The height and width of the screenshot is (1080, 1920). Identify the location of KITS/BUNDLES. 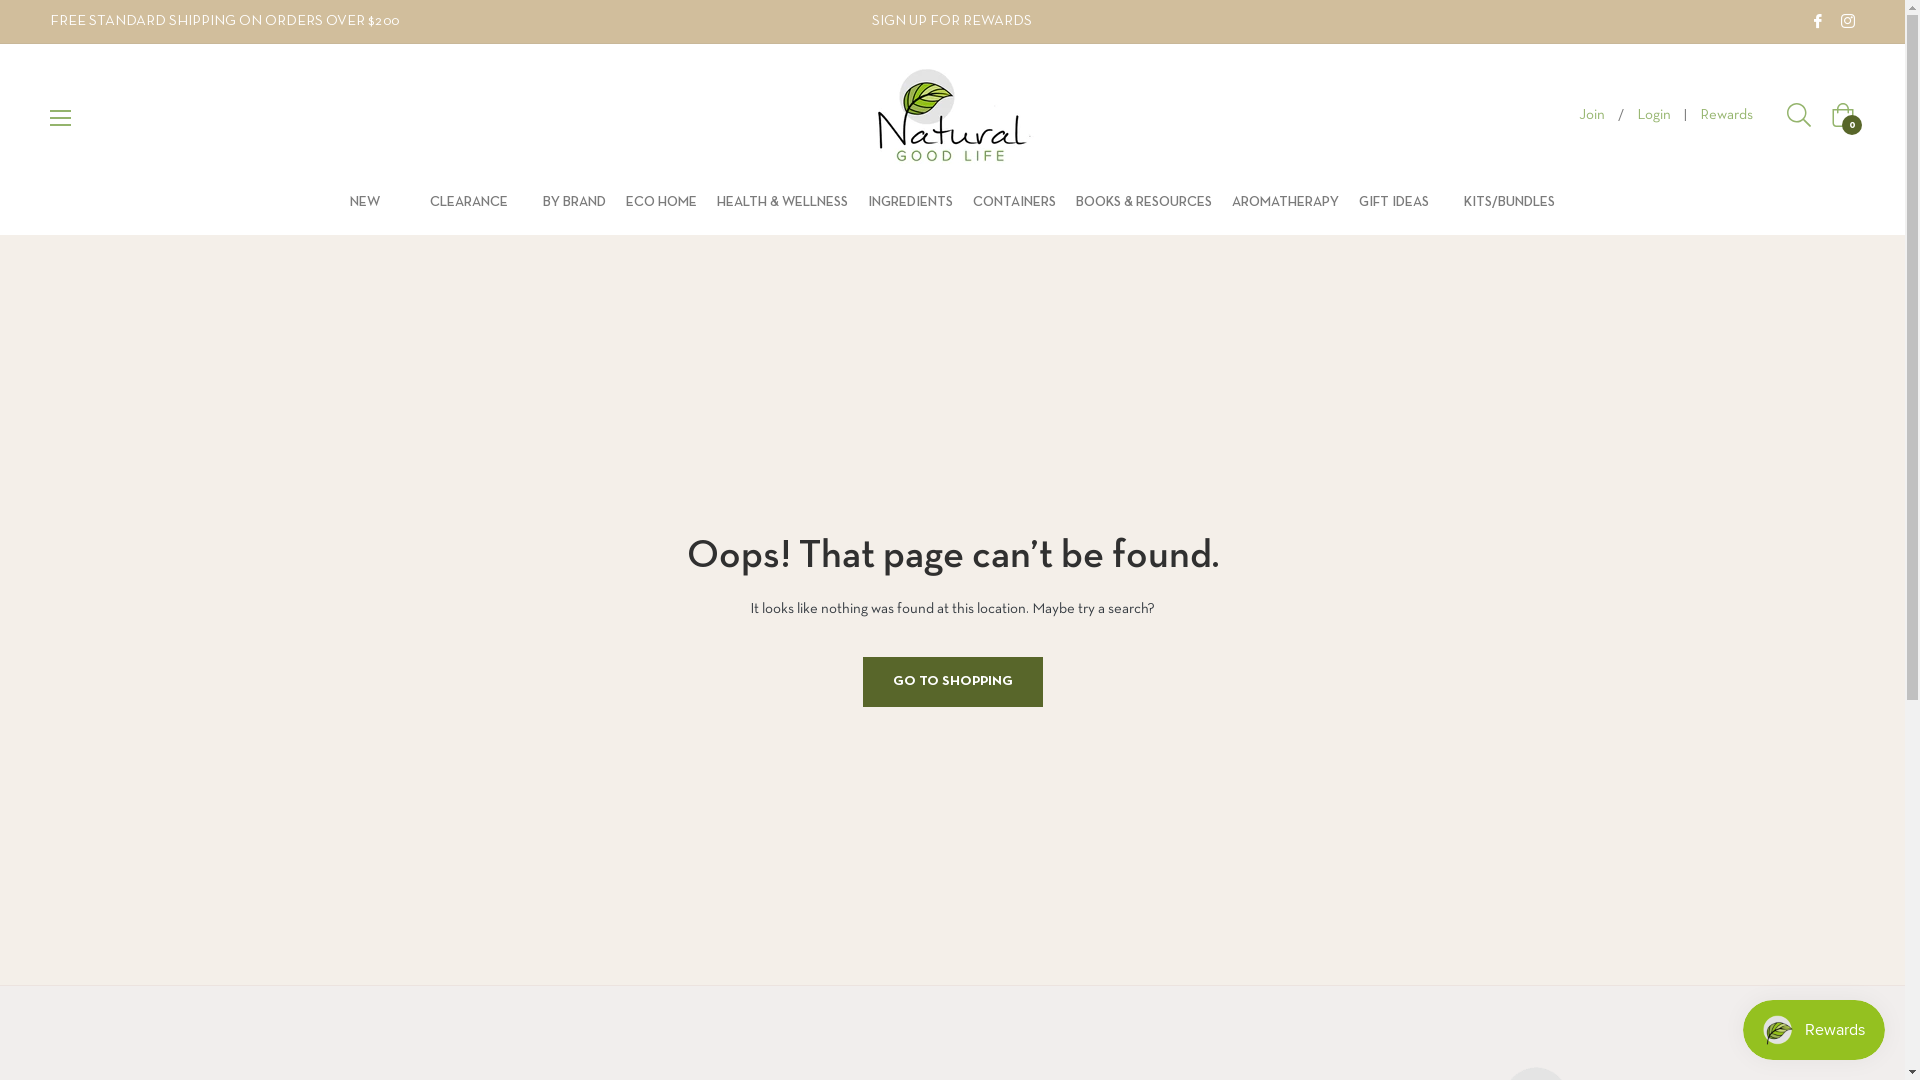
(1510, 202).